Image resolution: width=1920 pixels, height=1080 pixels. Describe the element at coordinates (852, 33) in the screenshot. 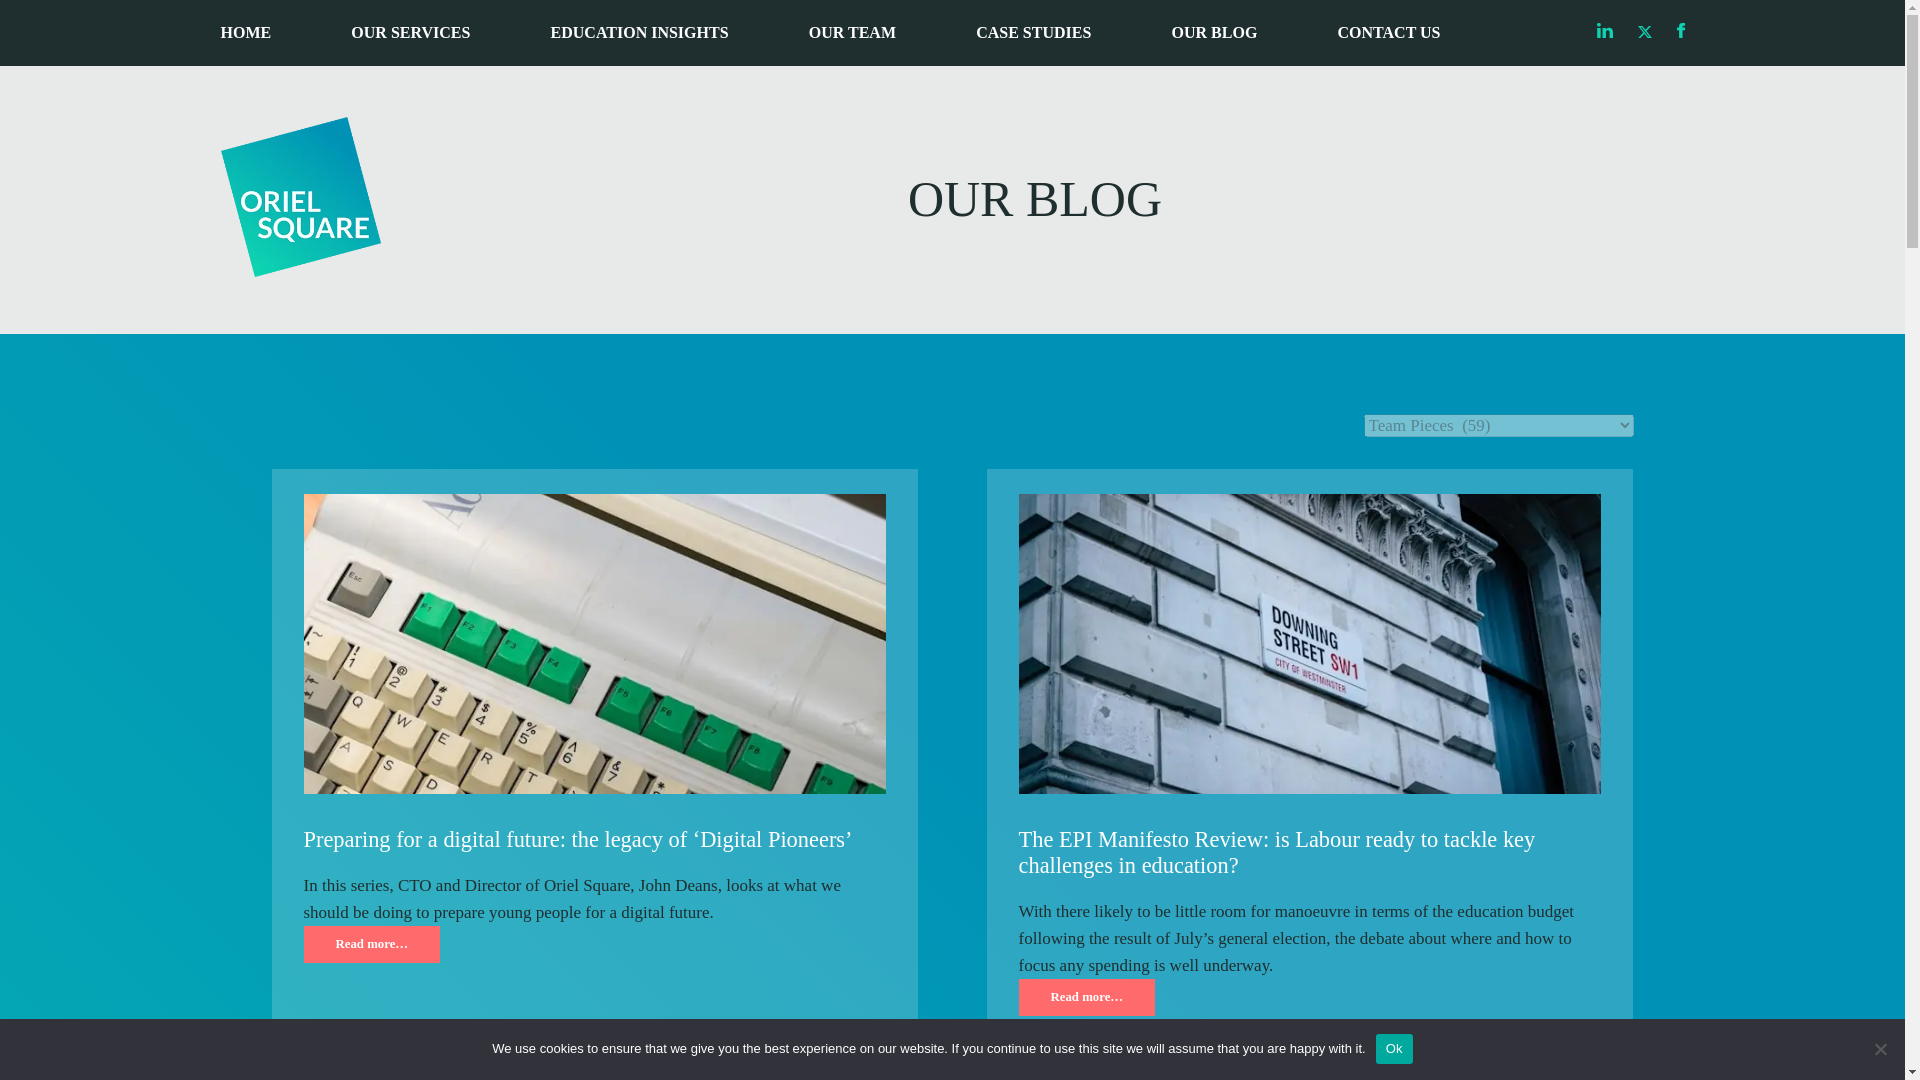

I see `OUR TEAM` at that location.